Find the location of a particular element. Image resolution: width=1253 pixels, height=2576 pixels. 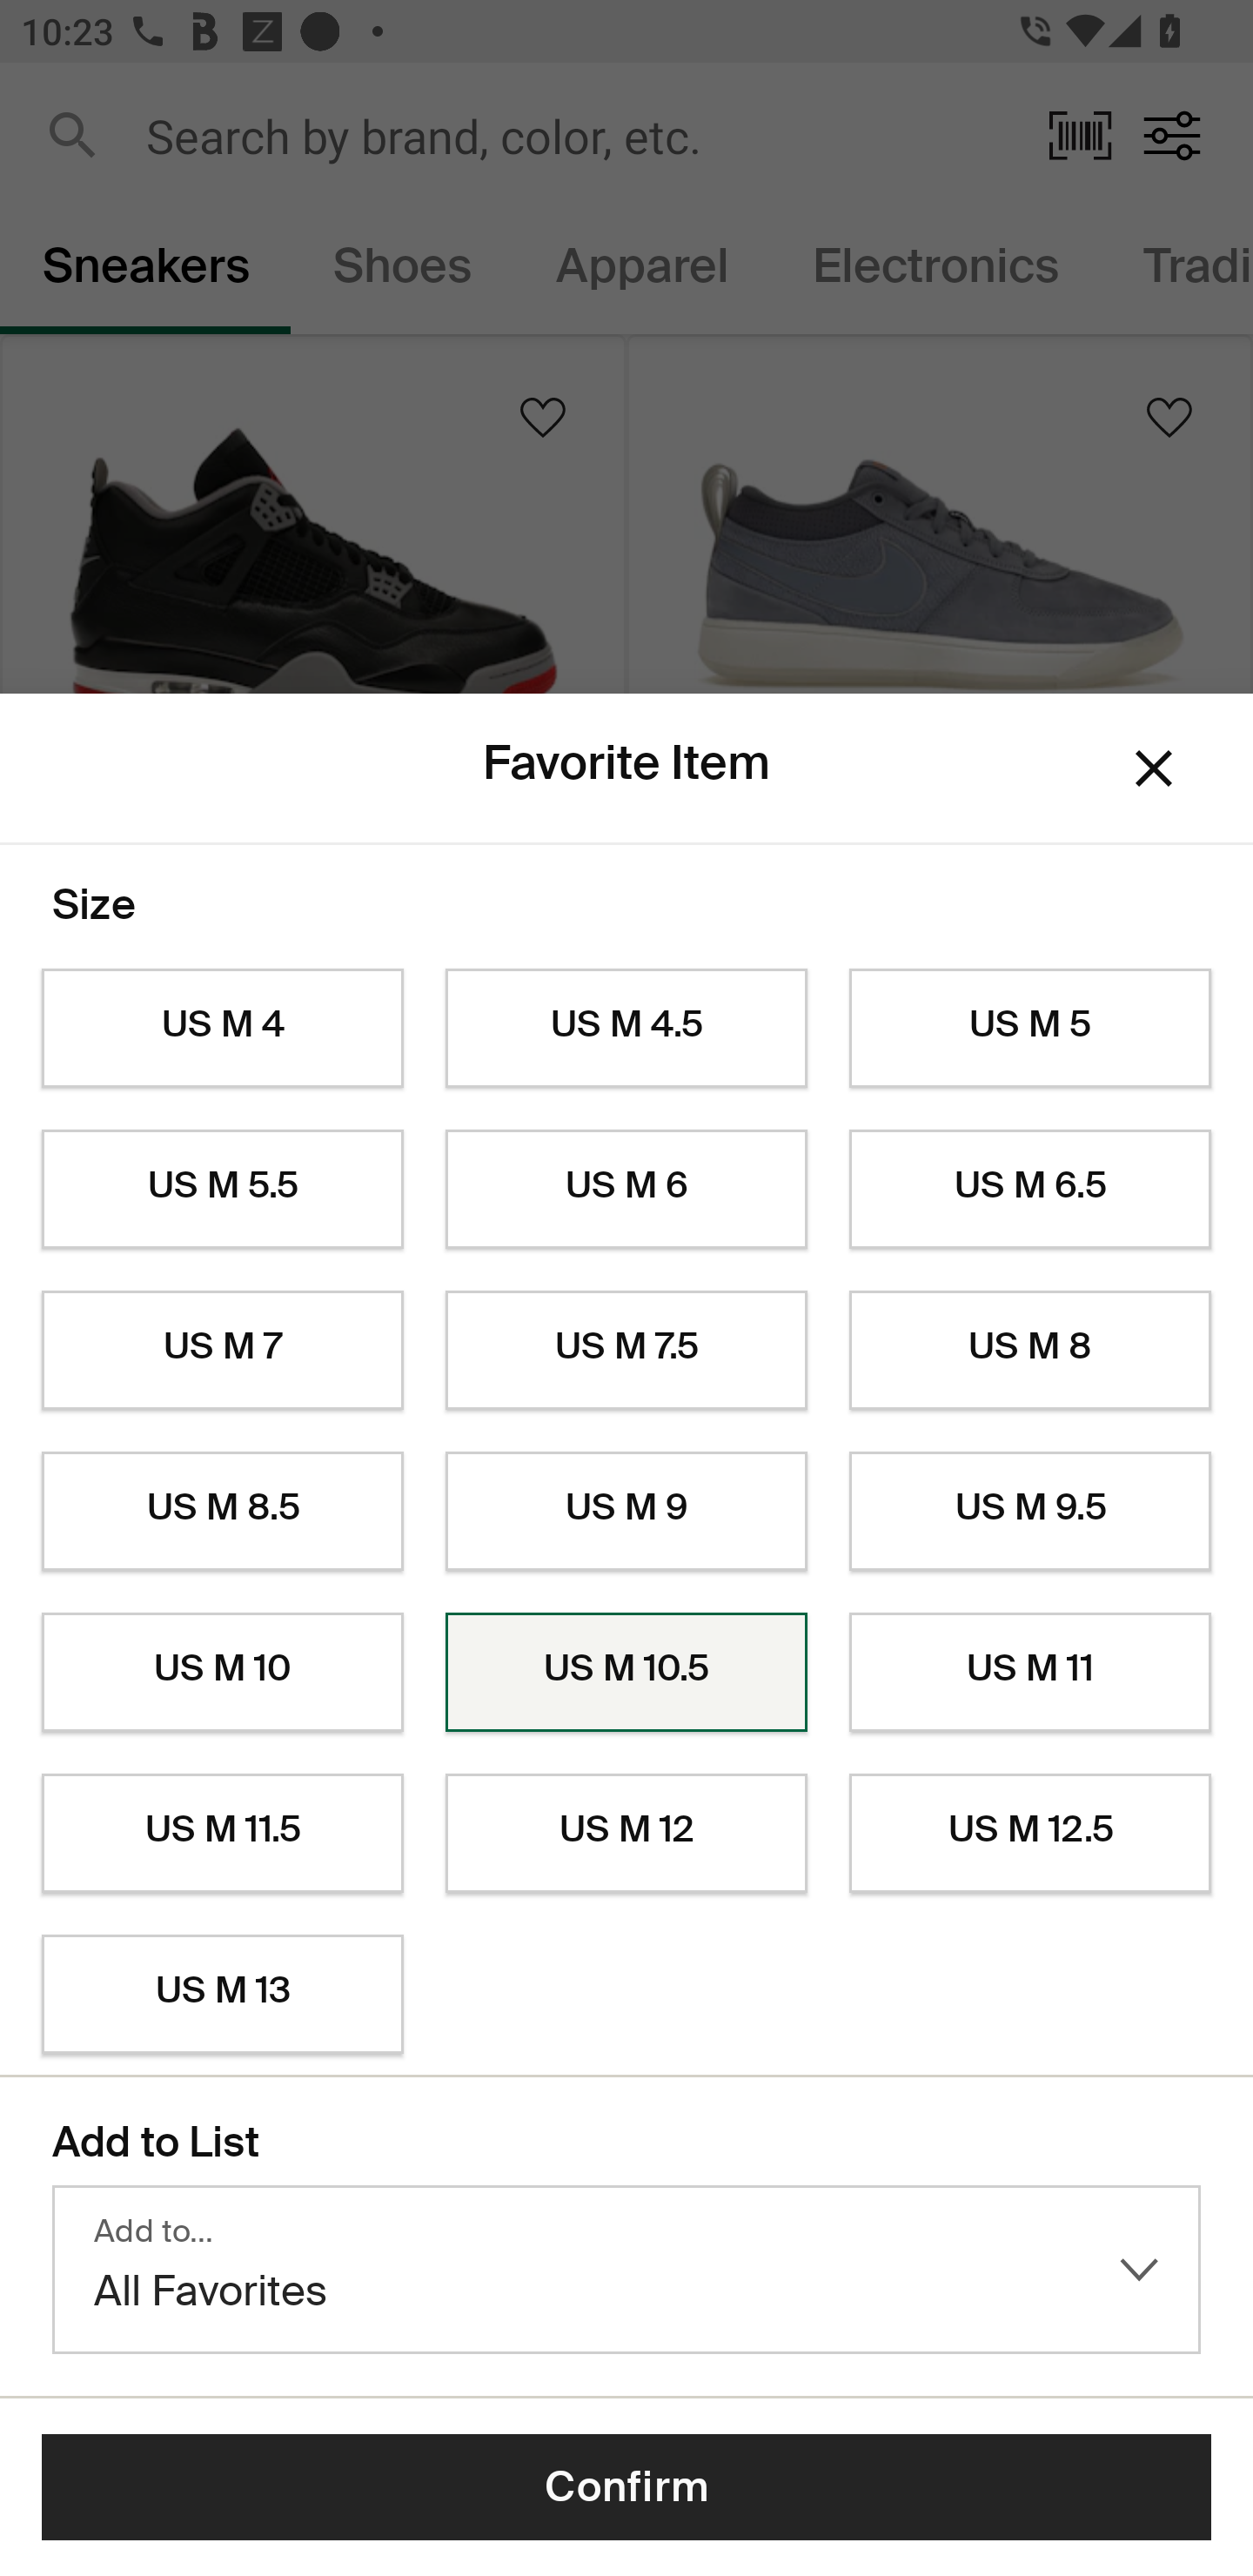

US M 11 is located at coordinates (1030, 1673).